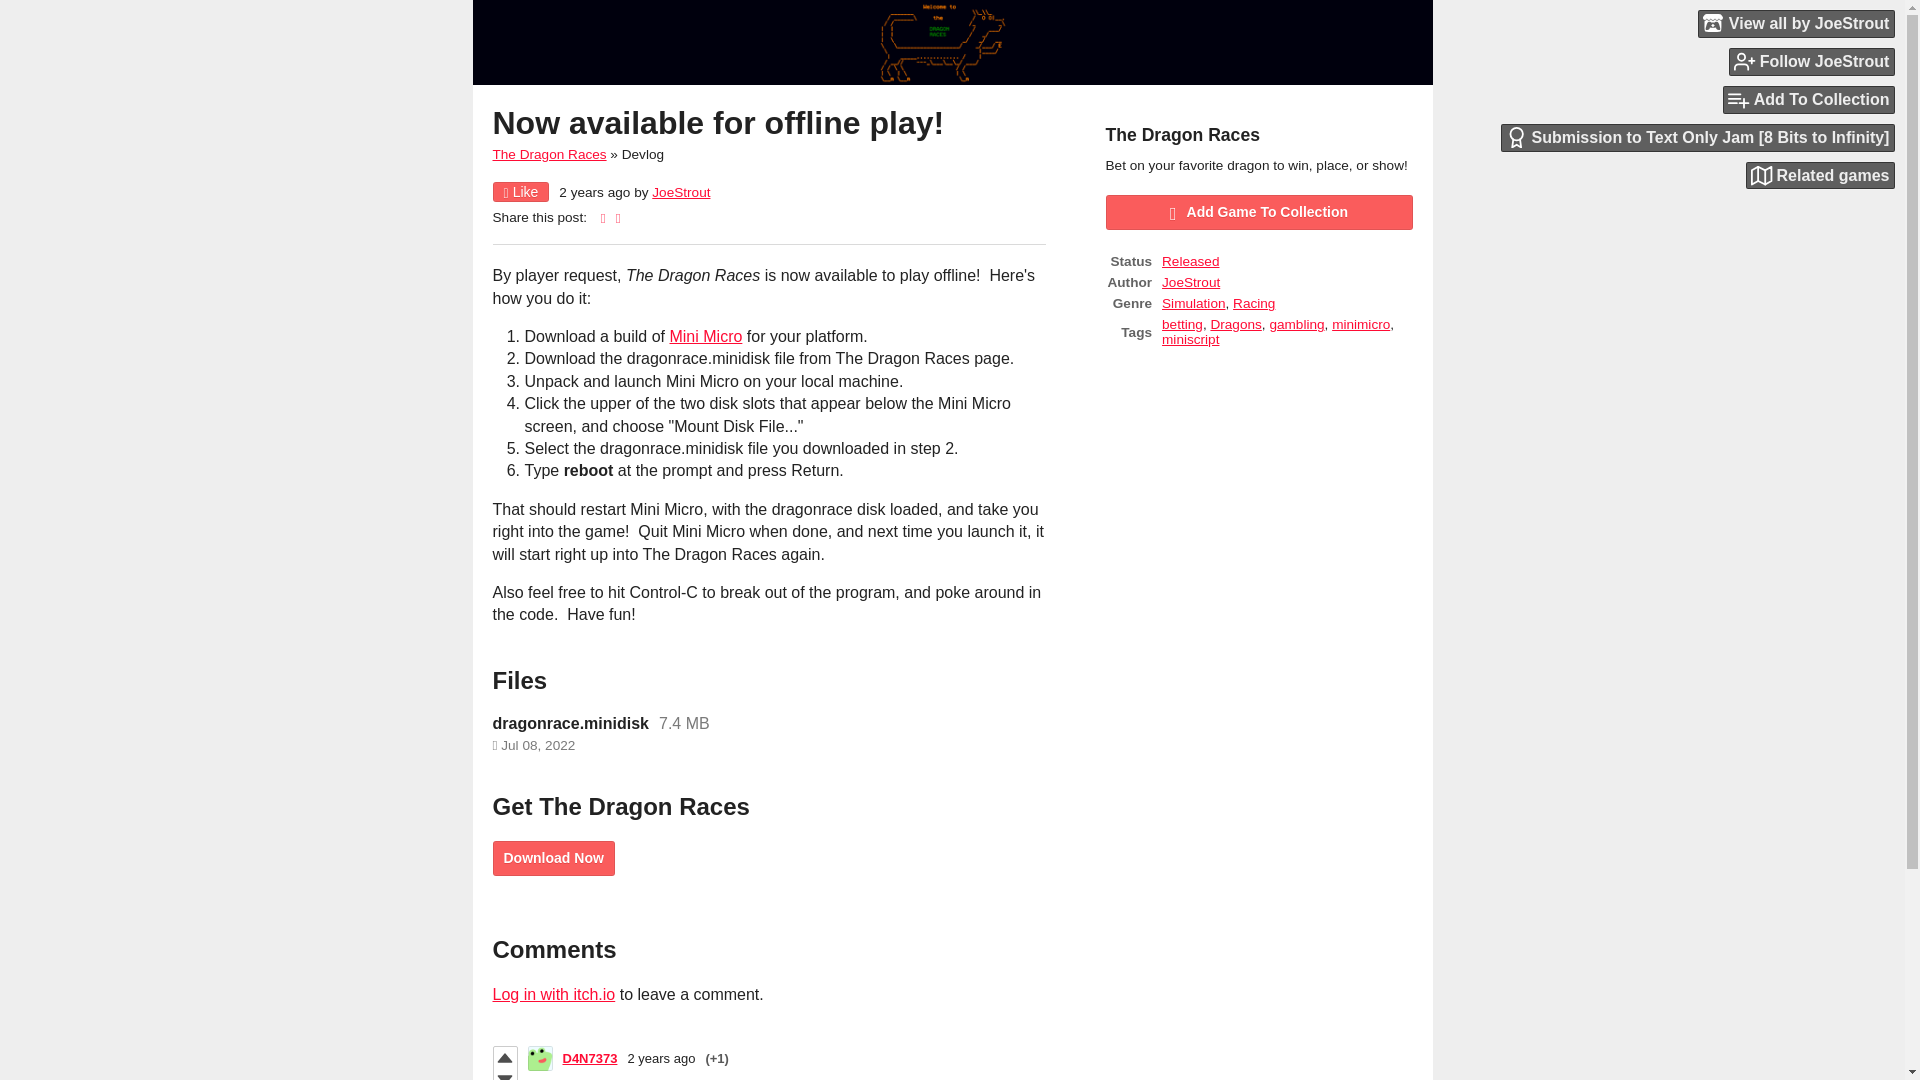 The height and width of the screenshot is (1080, 1920). I want to click on Follow JoeStrout, so click(1812, 61).